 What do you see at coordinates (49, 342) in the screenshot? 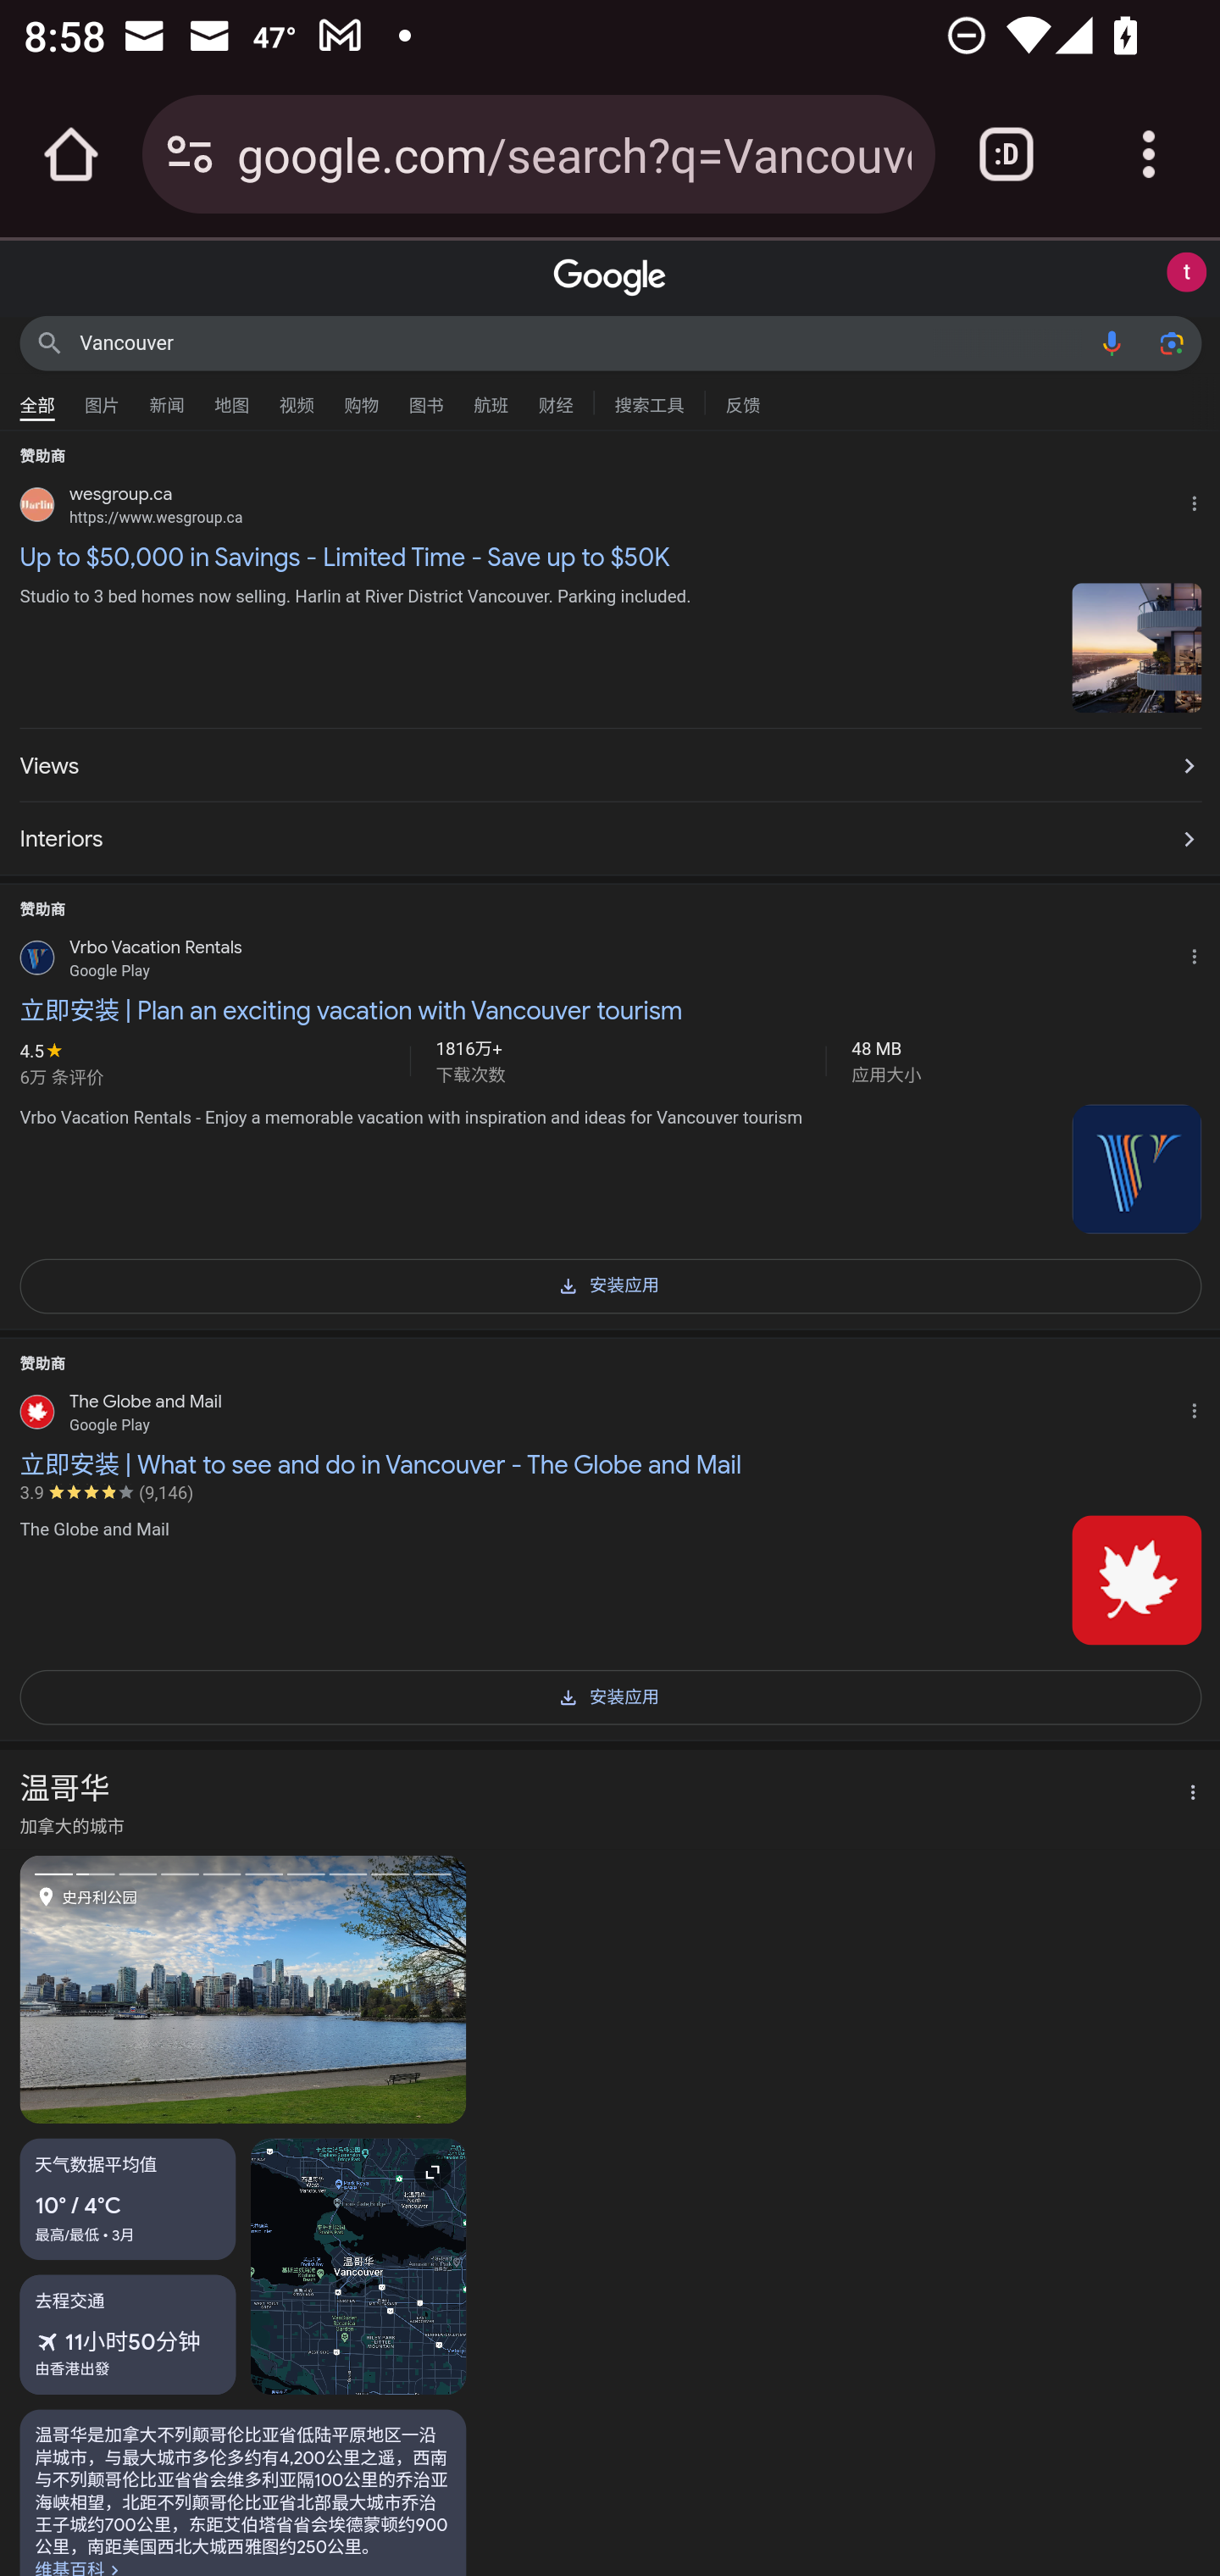
I see `Google 搜索` at bounding box center [49, 342].